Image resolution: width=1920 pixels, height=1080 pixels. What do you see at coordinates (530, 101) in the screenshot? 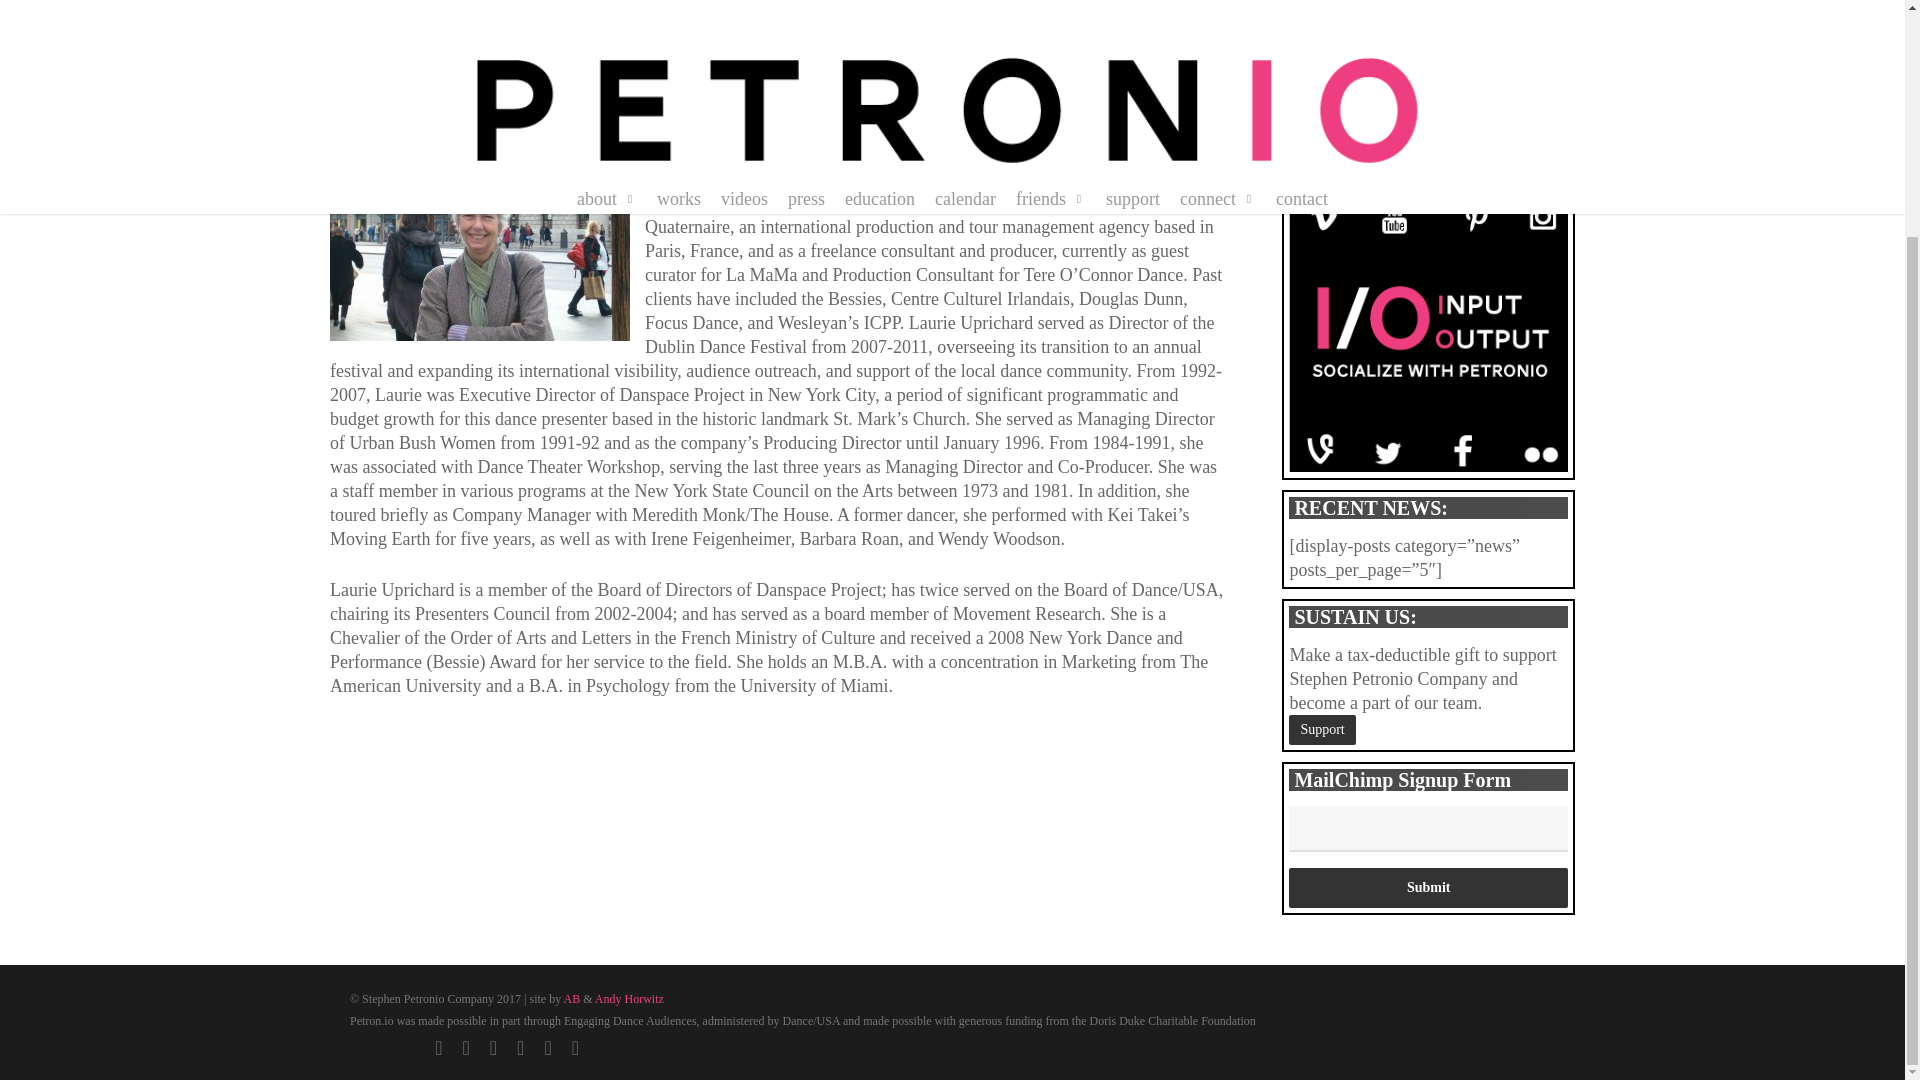
I see `Laurie on LinkedIn` at bounding box center [530, 101].